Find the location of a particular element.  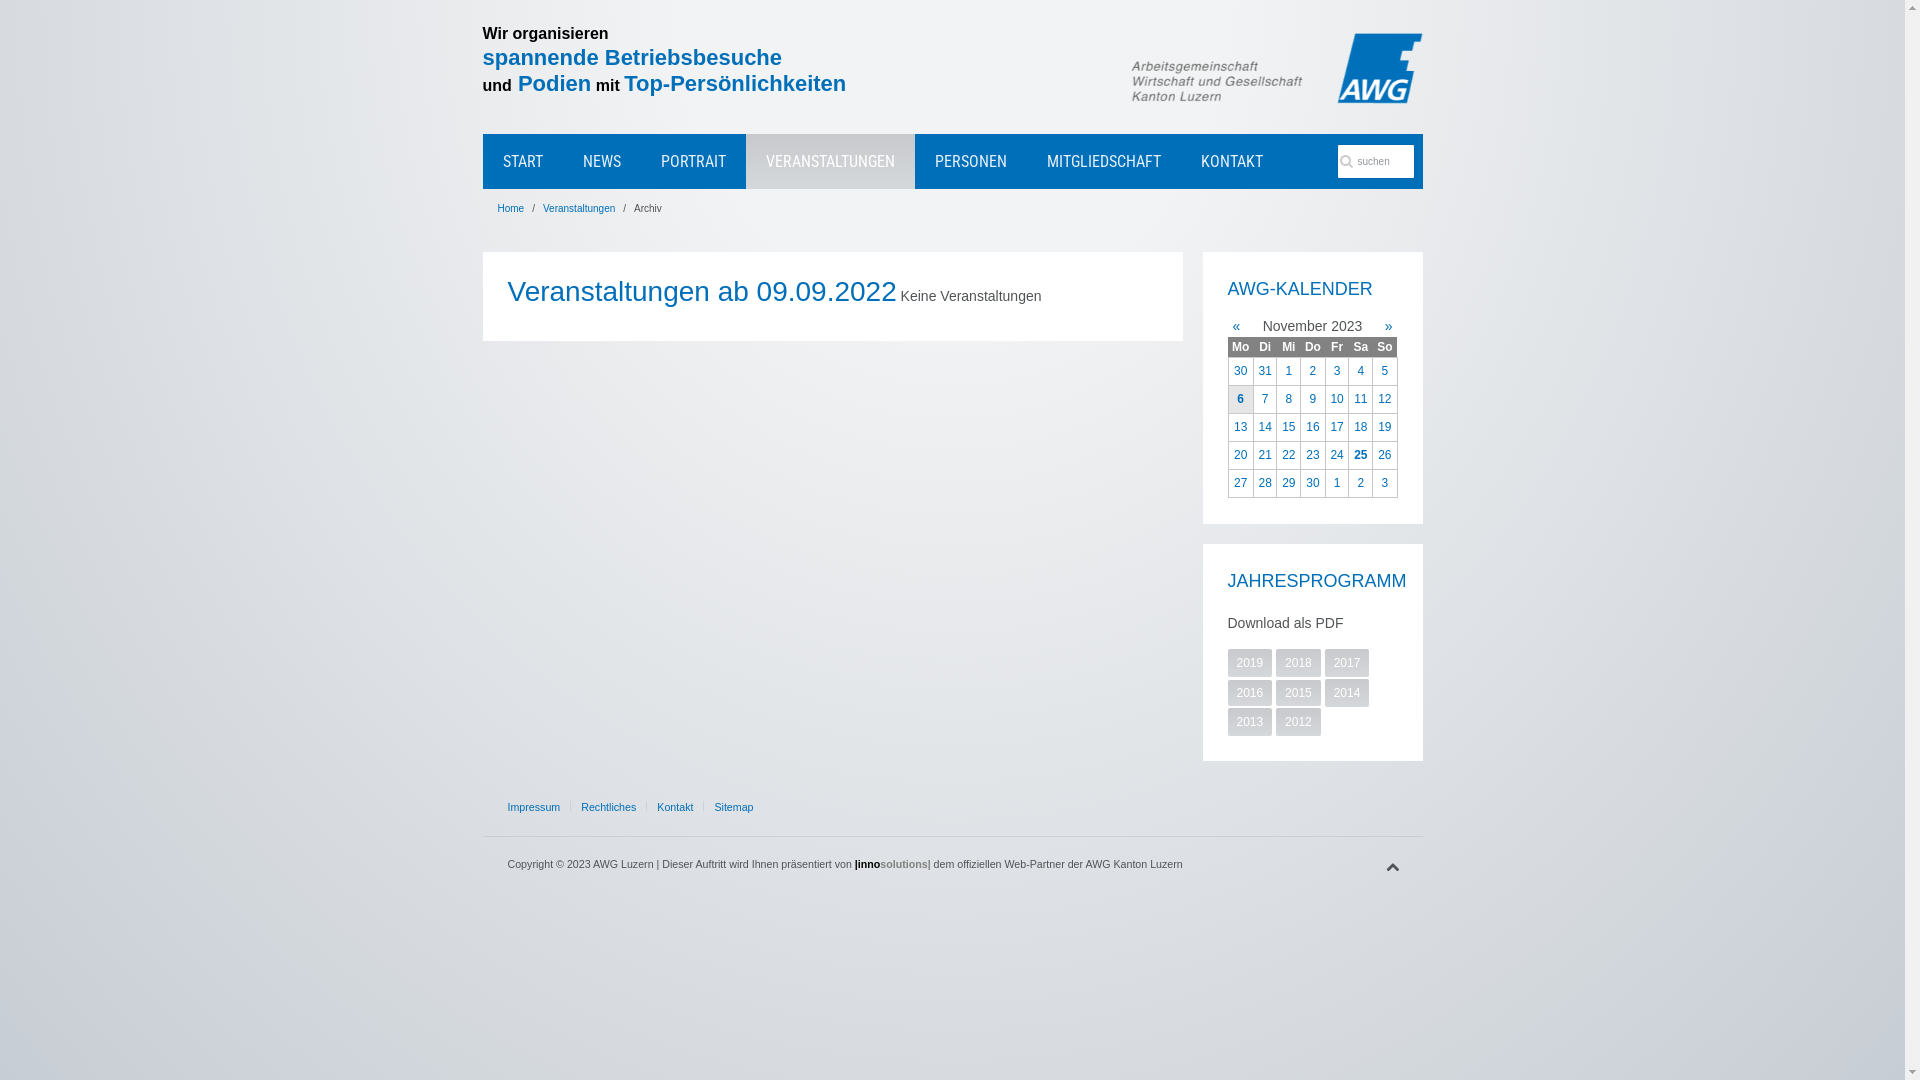

17 is located at coordinates (1338, 428).